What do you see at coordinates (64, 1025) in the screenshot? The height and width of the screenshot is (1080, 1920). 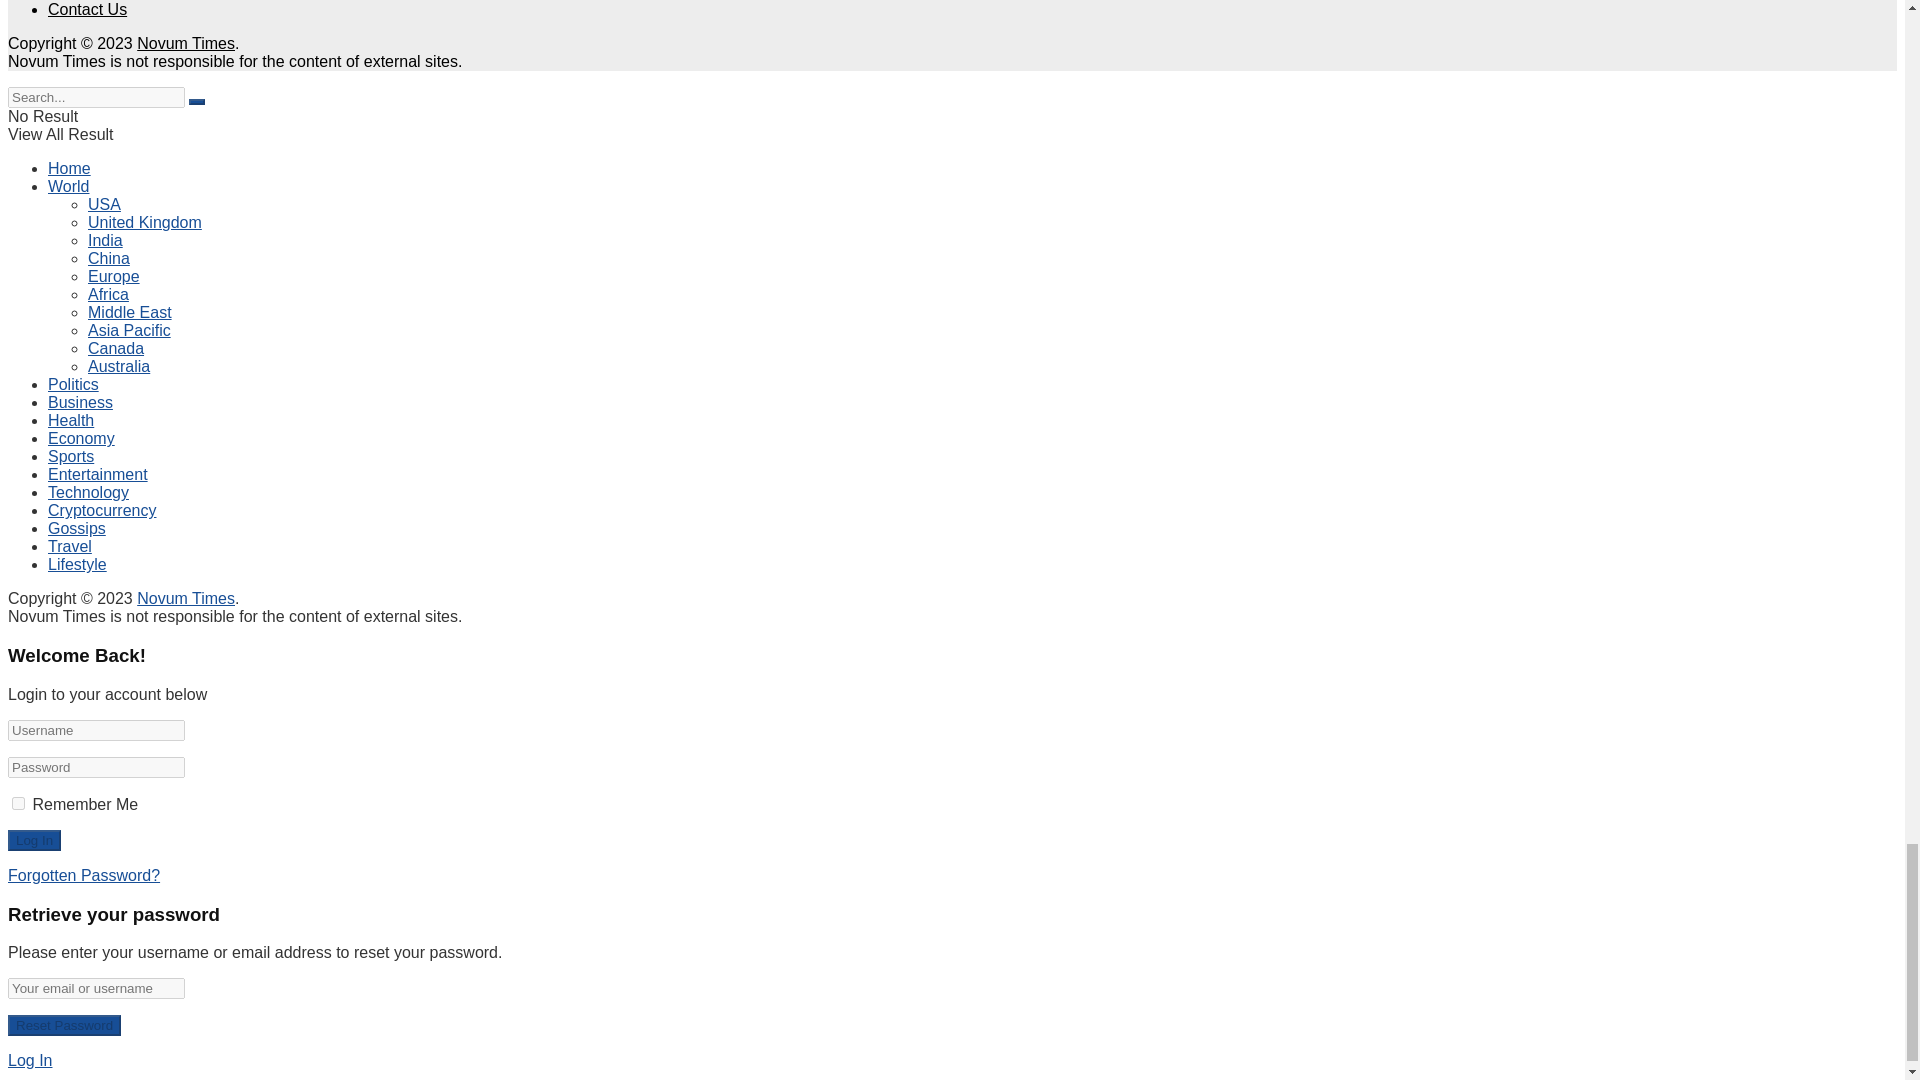 I see `Reset Password` at bounding box center [64, 1025].